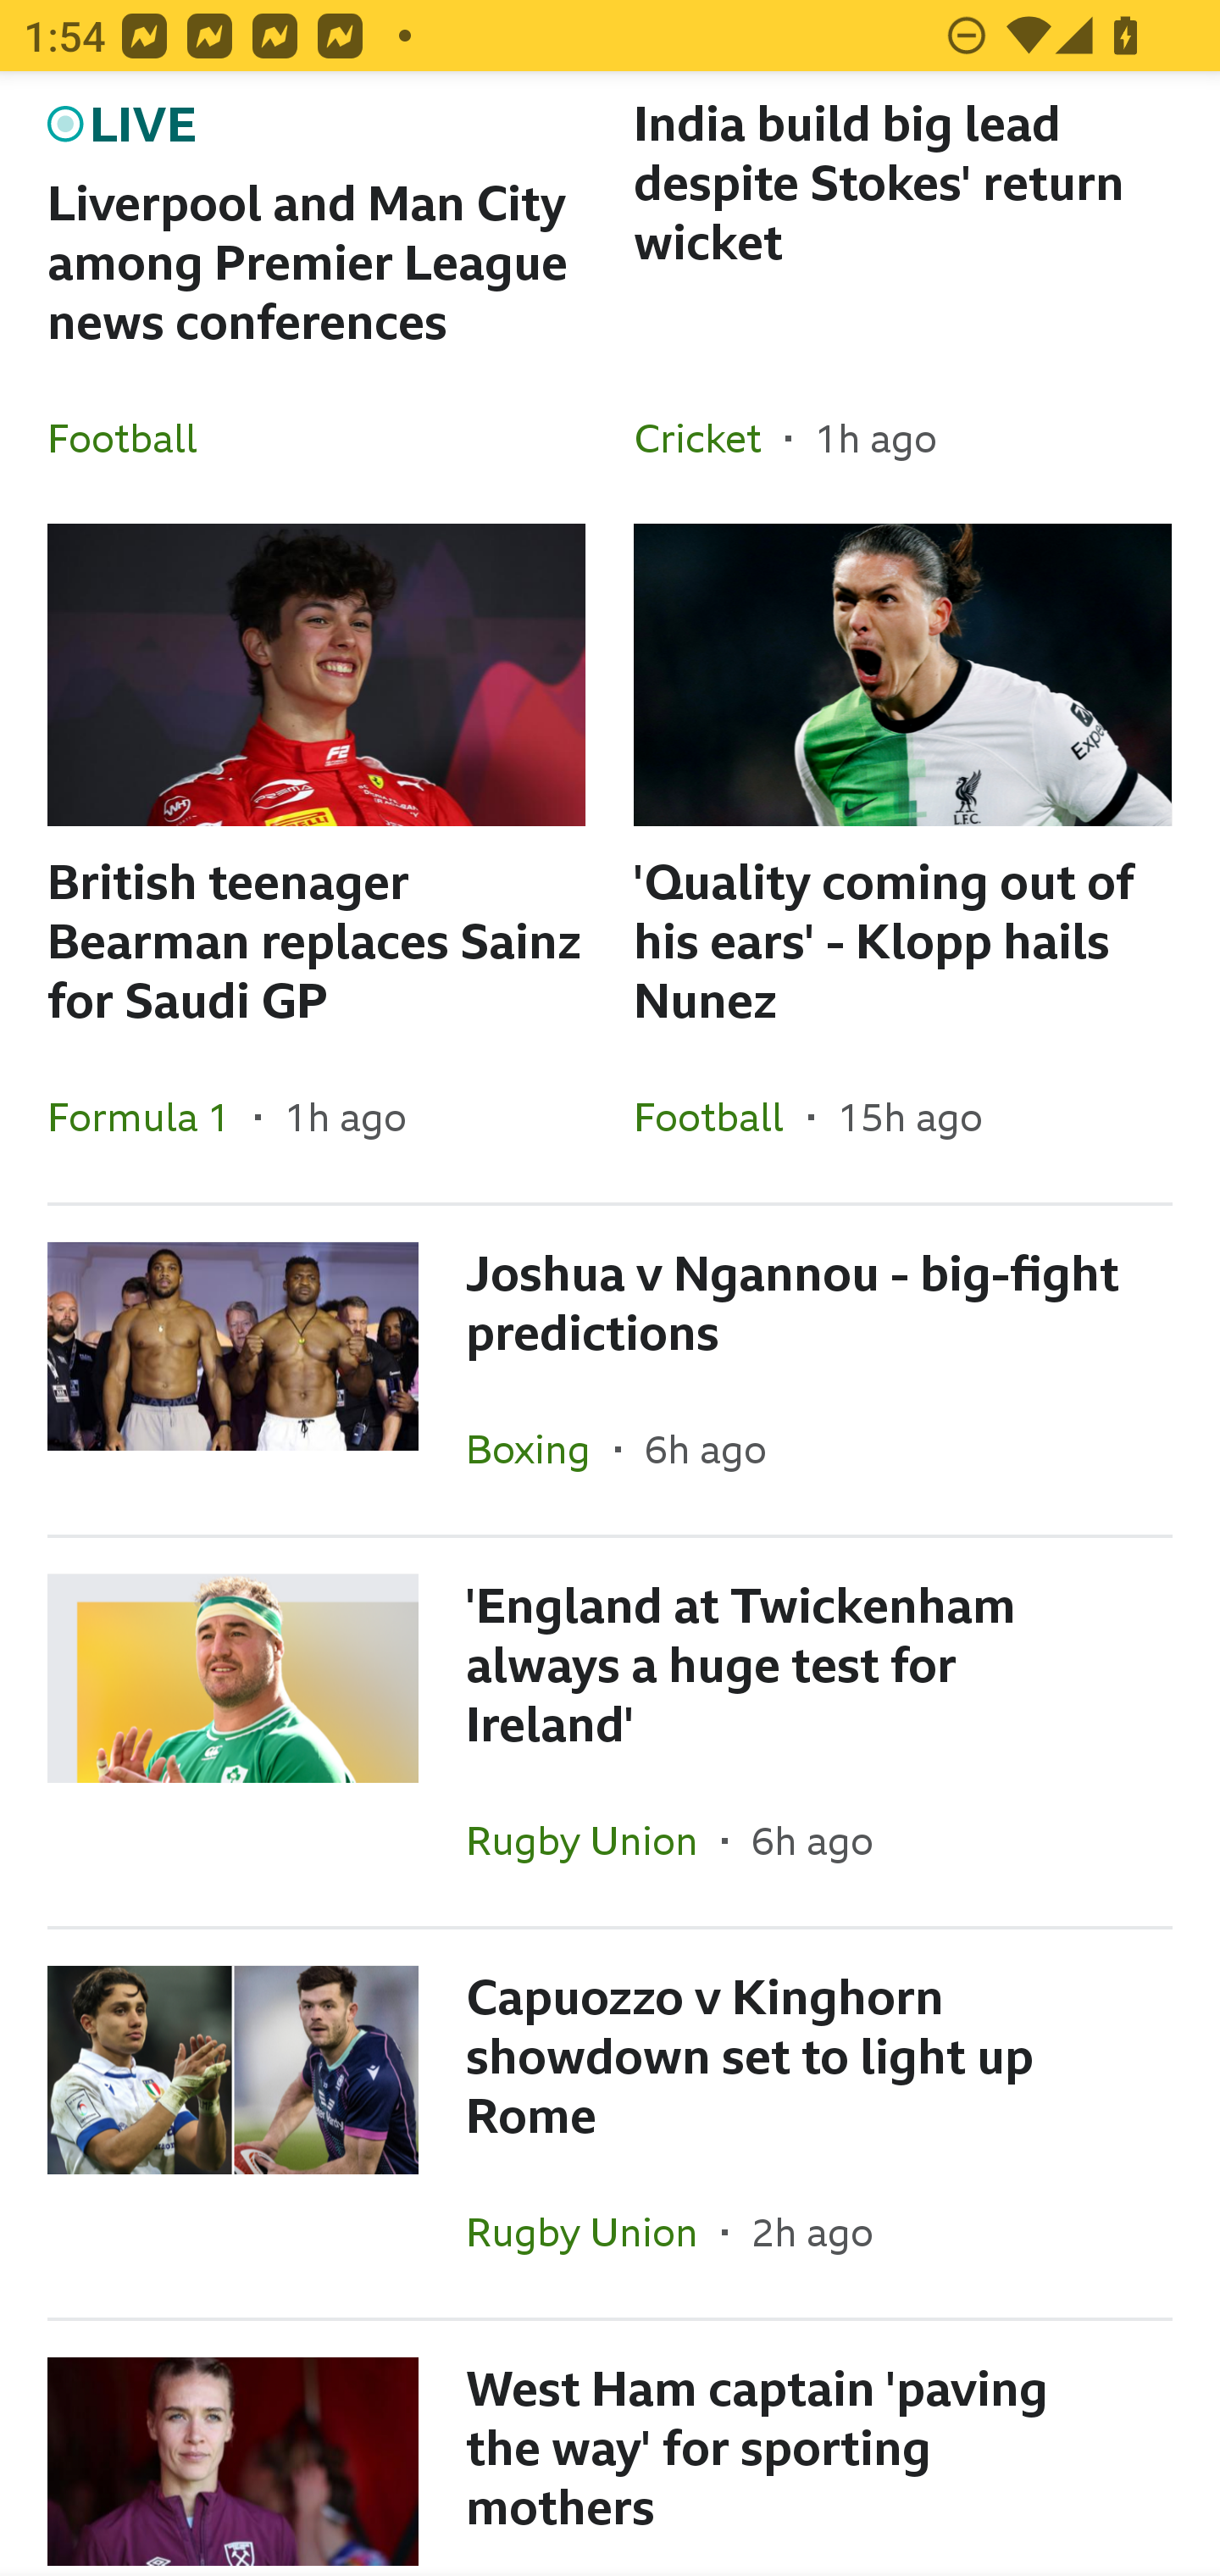  Describe the element at coordinates (151, 1117) in the screenshot. I see `Formula 1 In the section Formula 1` at that location.